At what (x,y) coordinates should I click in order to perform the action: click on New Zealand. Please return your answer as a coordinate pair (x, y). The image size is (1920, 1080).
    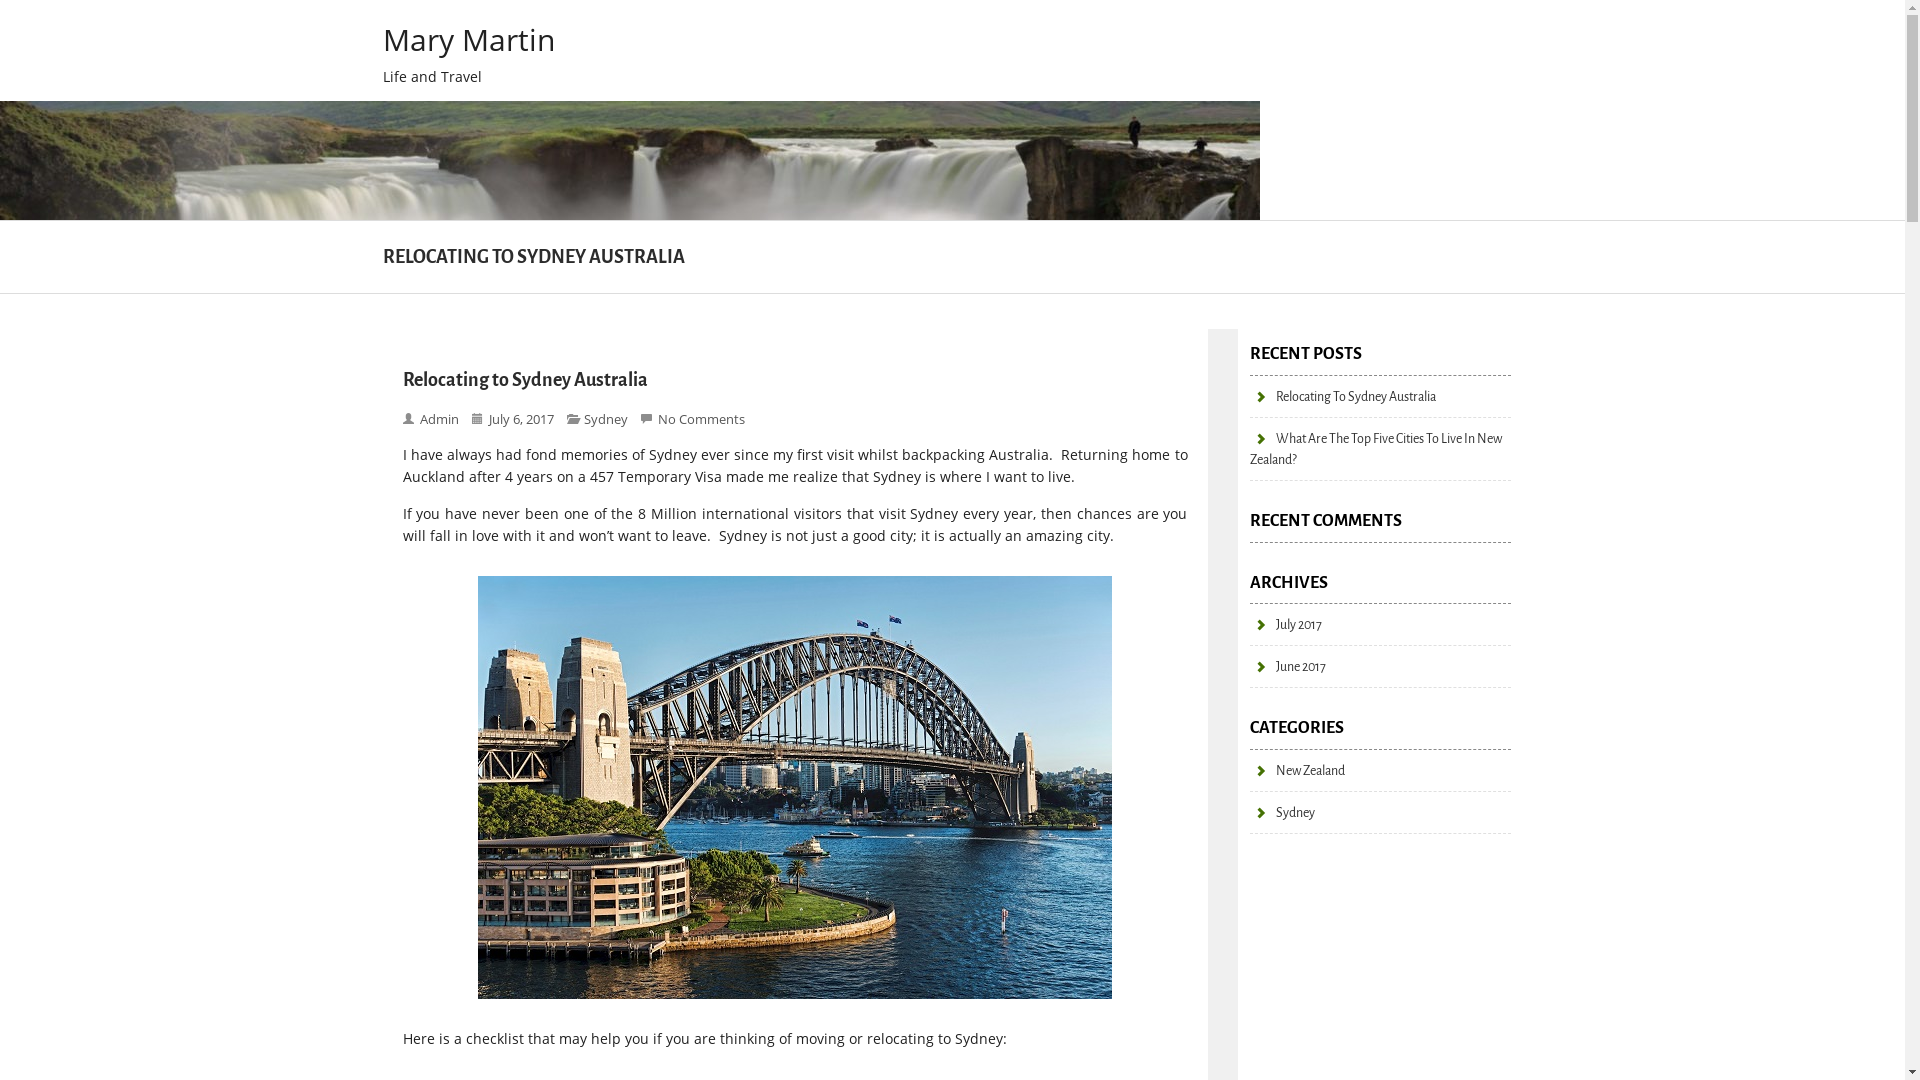
    Looking at the image, I should click on (1298, 770).